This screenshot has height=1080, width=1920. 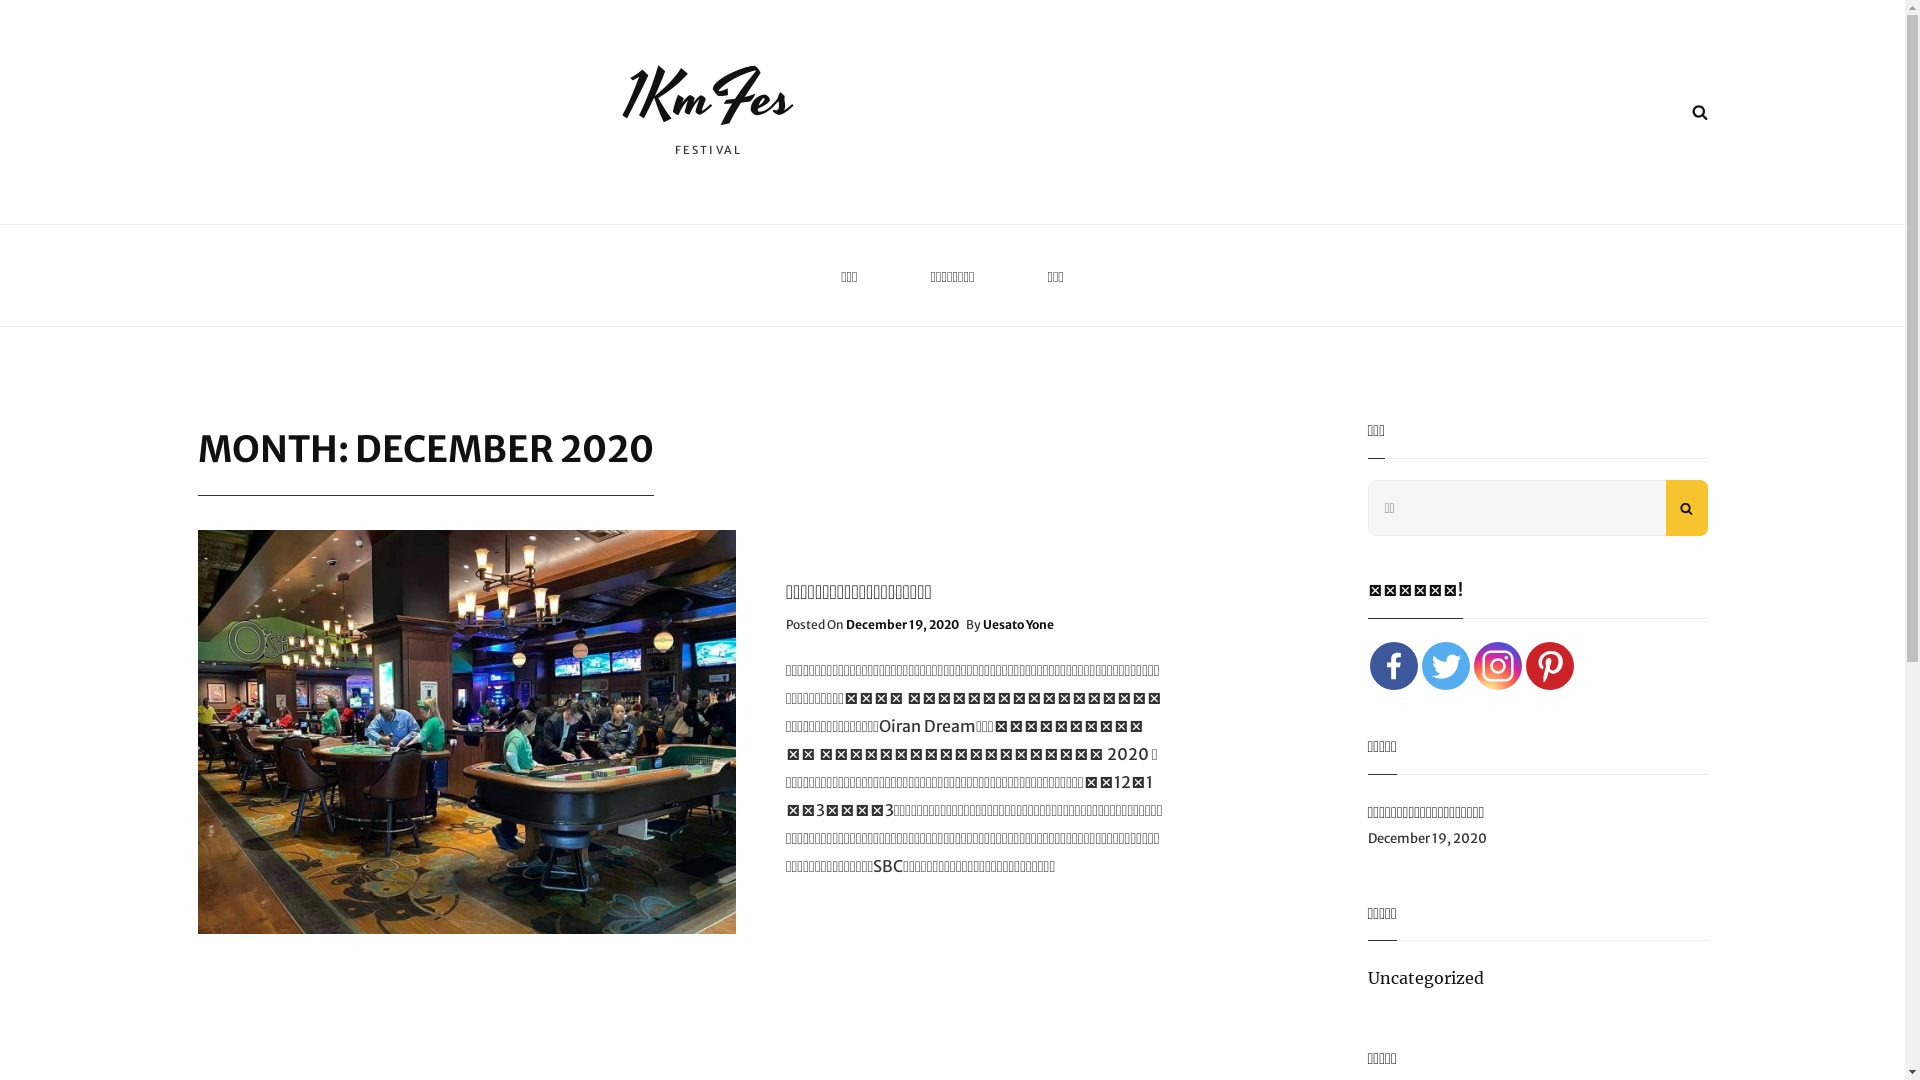 What do you see at coordinates (1498, 666) in the screenshot?
I see `Instagram` at bounding box center [1498, 666].